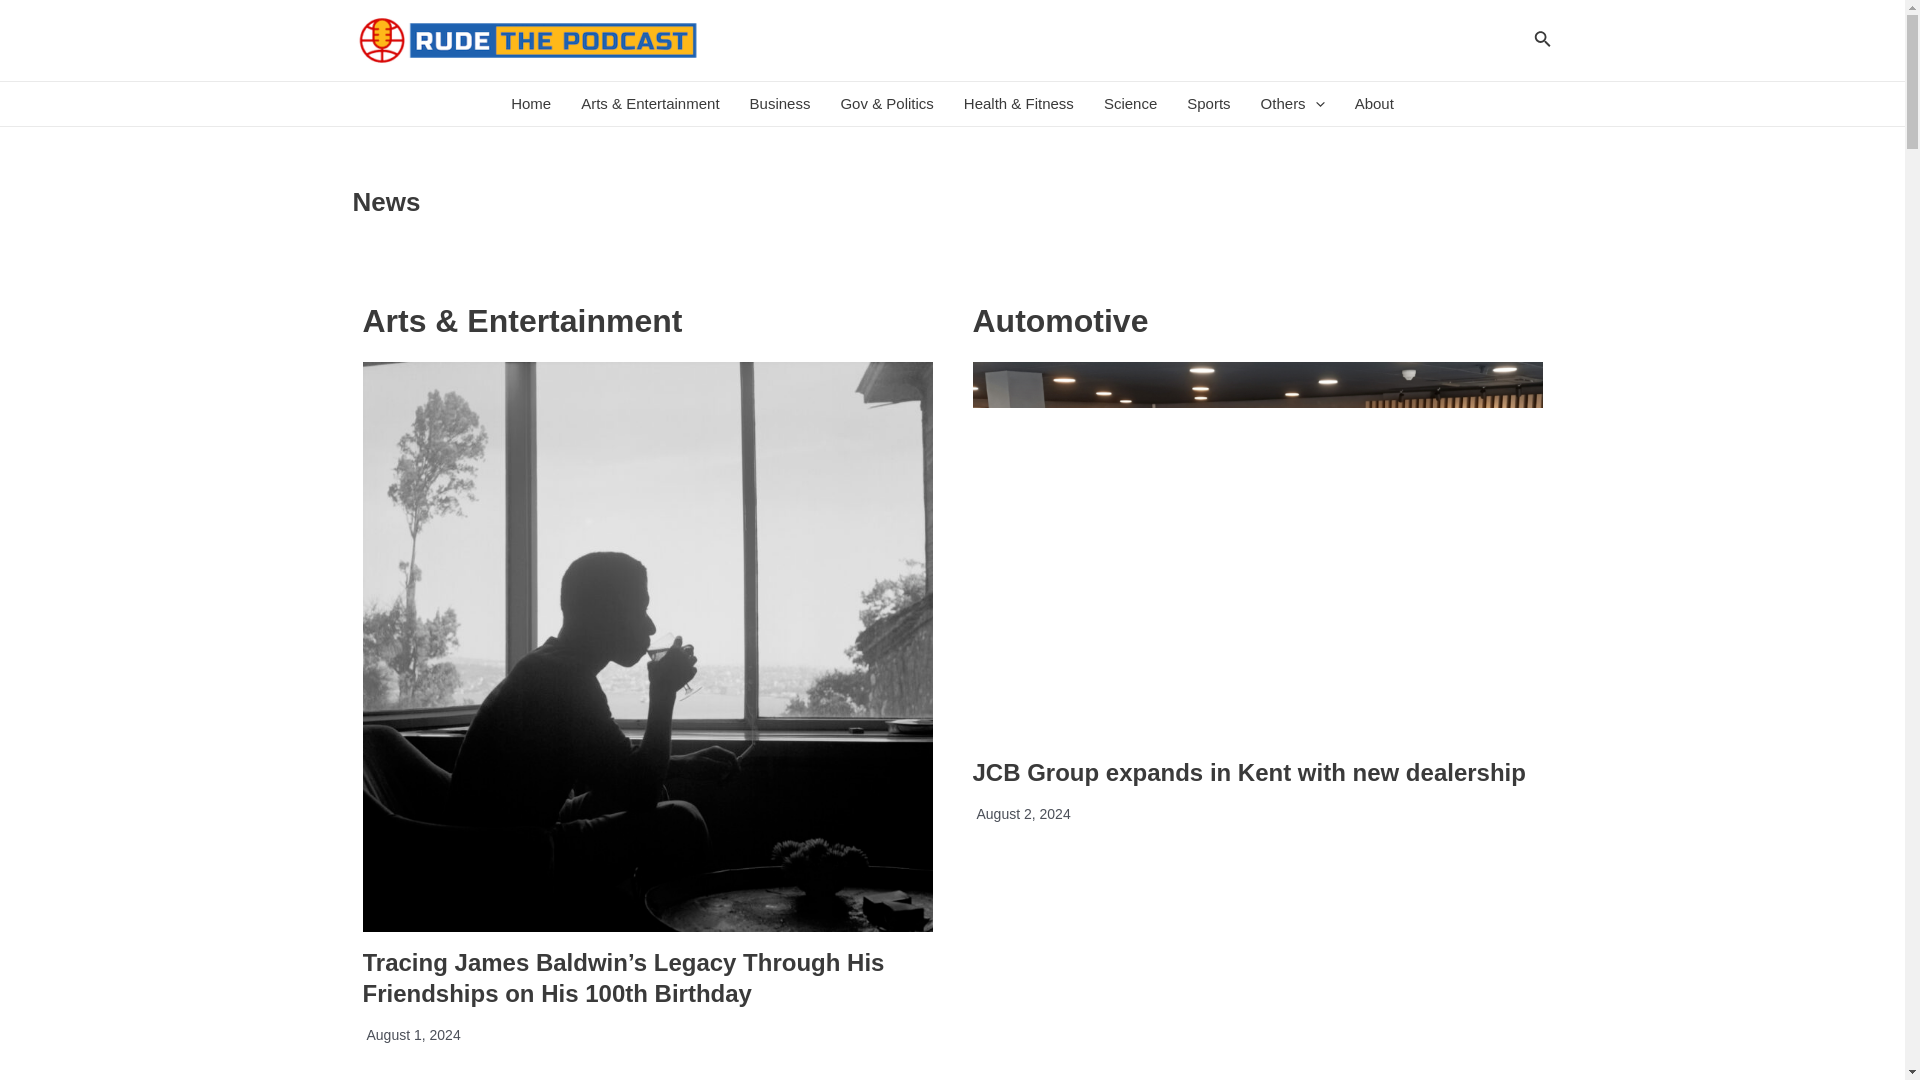  What do you see at coordinates (780, 104) in the screenshot?
I see `Business` at bounding box center [780, 104].